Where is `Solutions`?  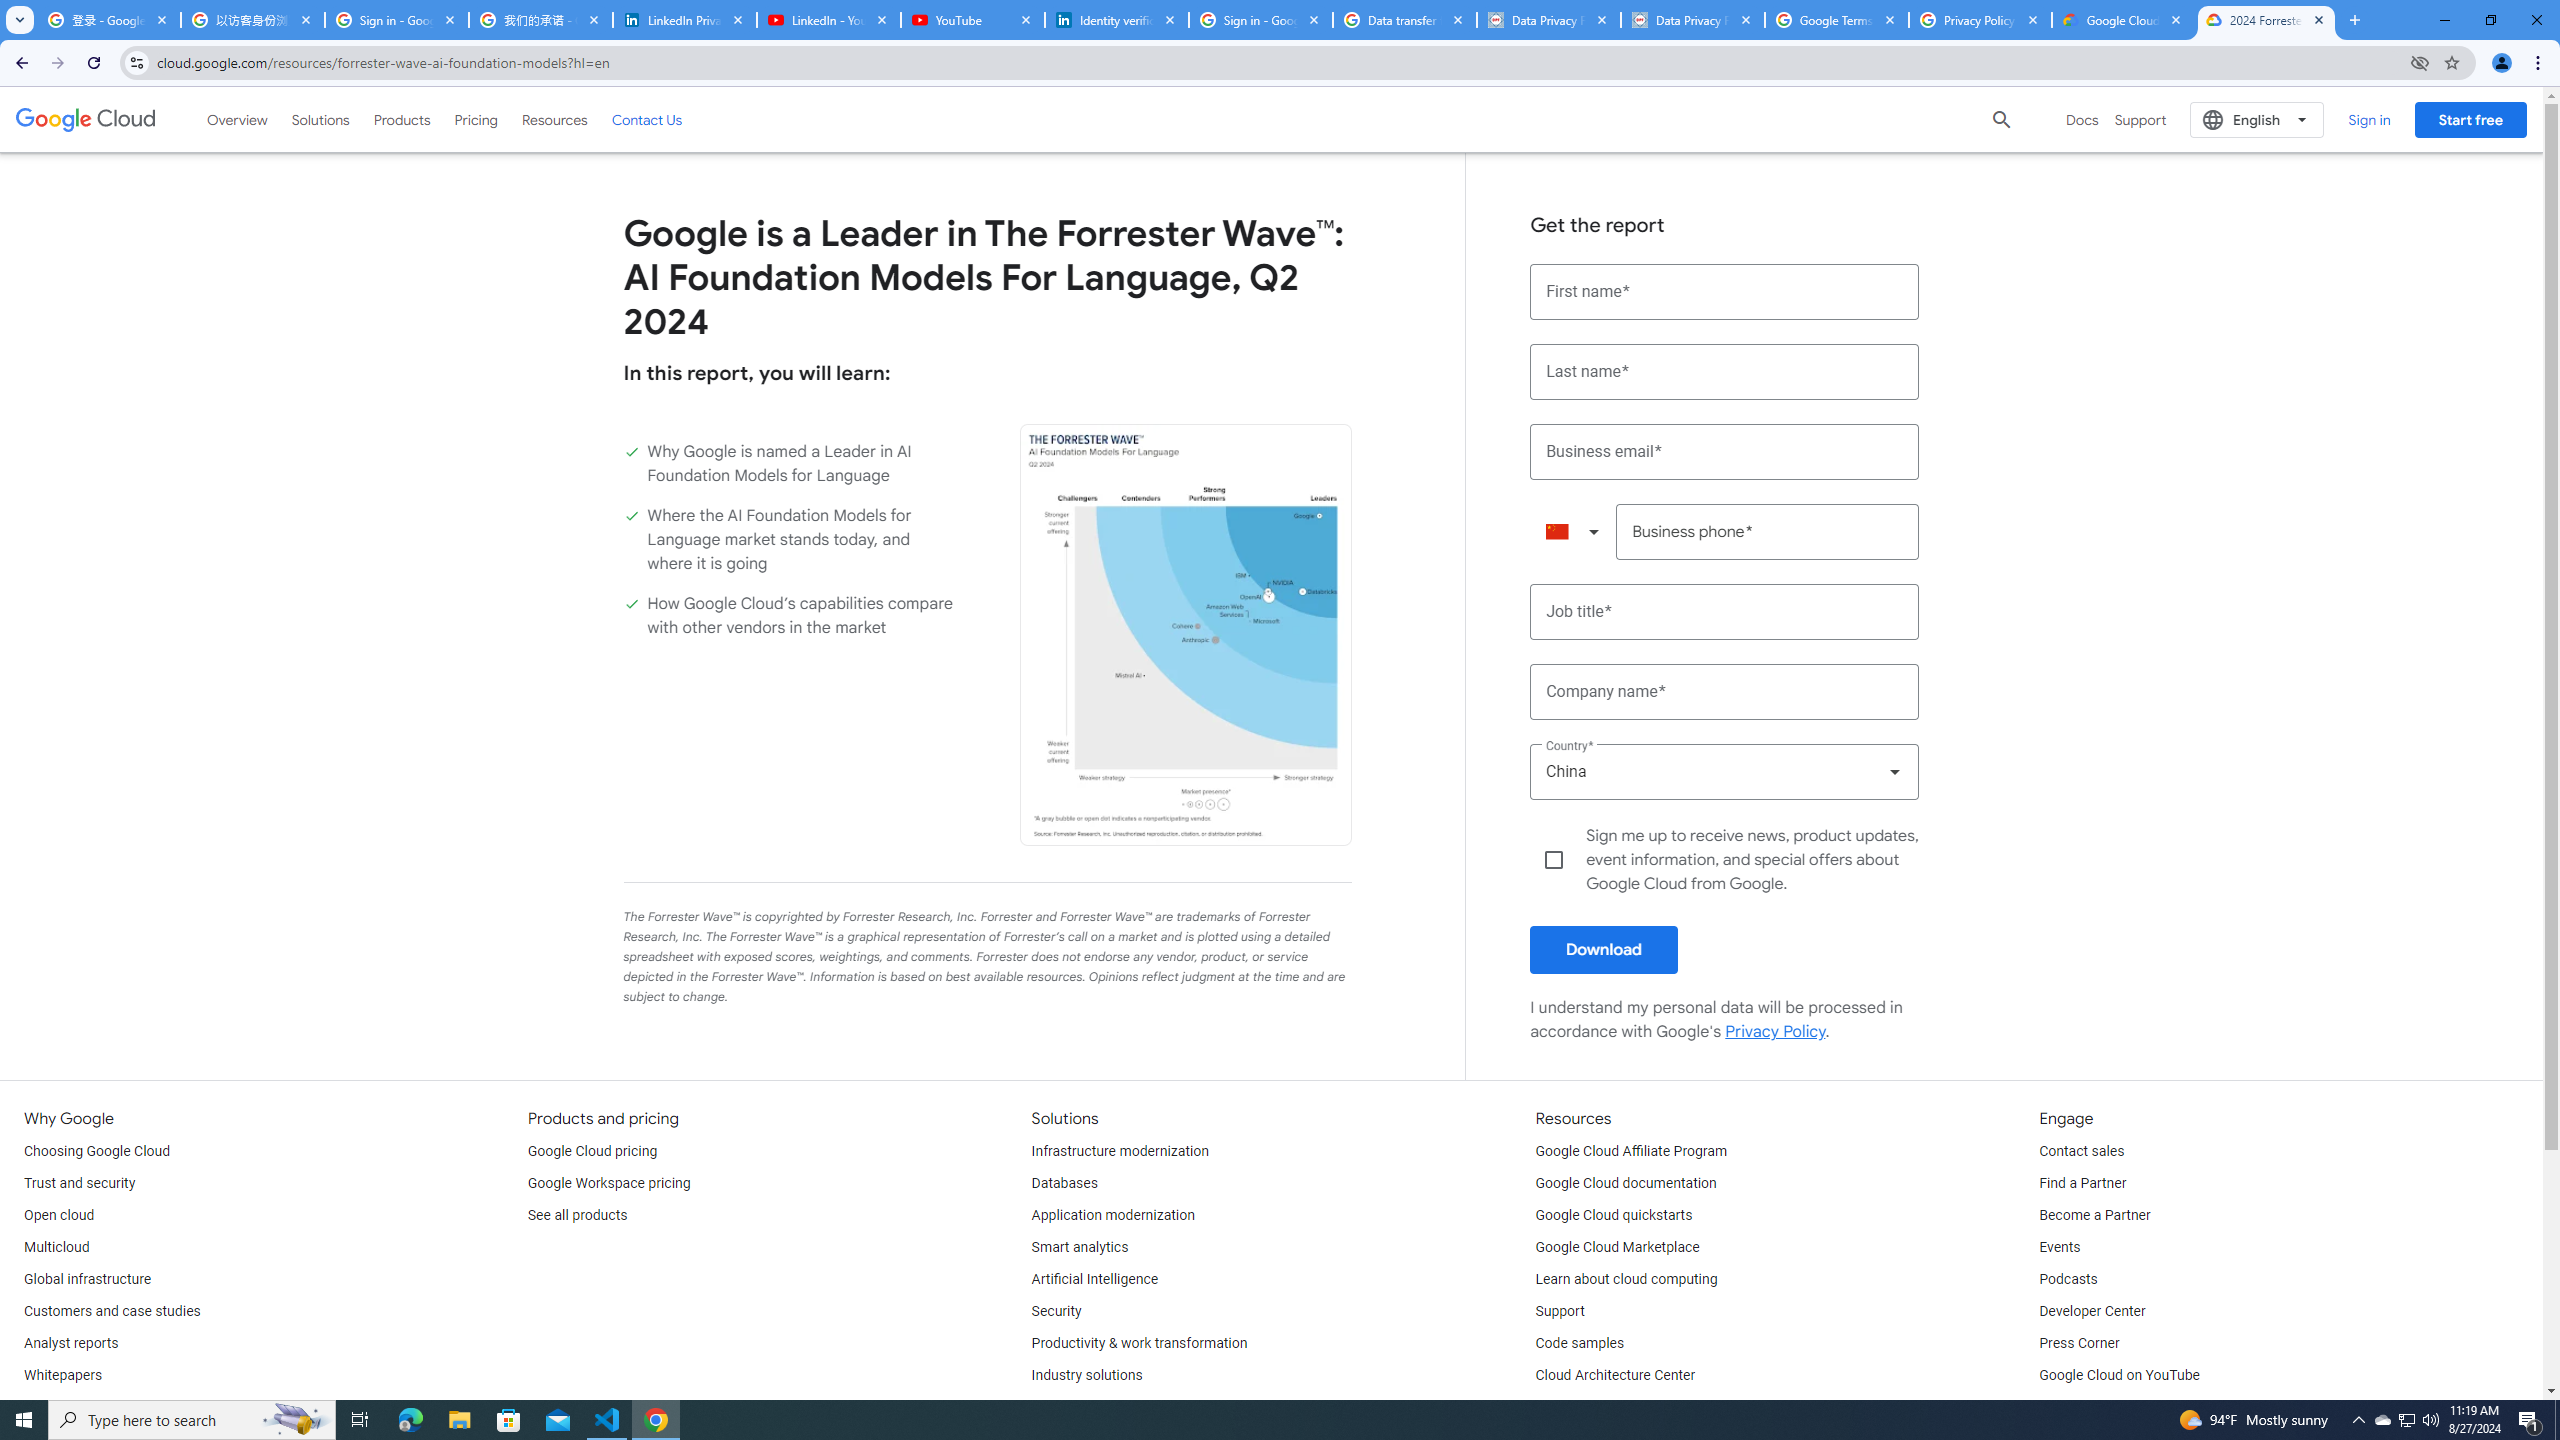
Solutions is located at coordinates (320, 119).